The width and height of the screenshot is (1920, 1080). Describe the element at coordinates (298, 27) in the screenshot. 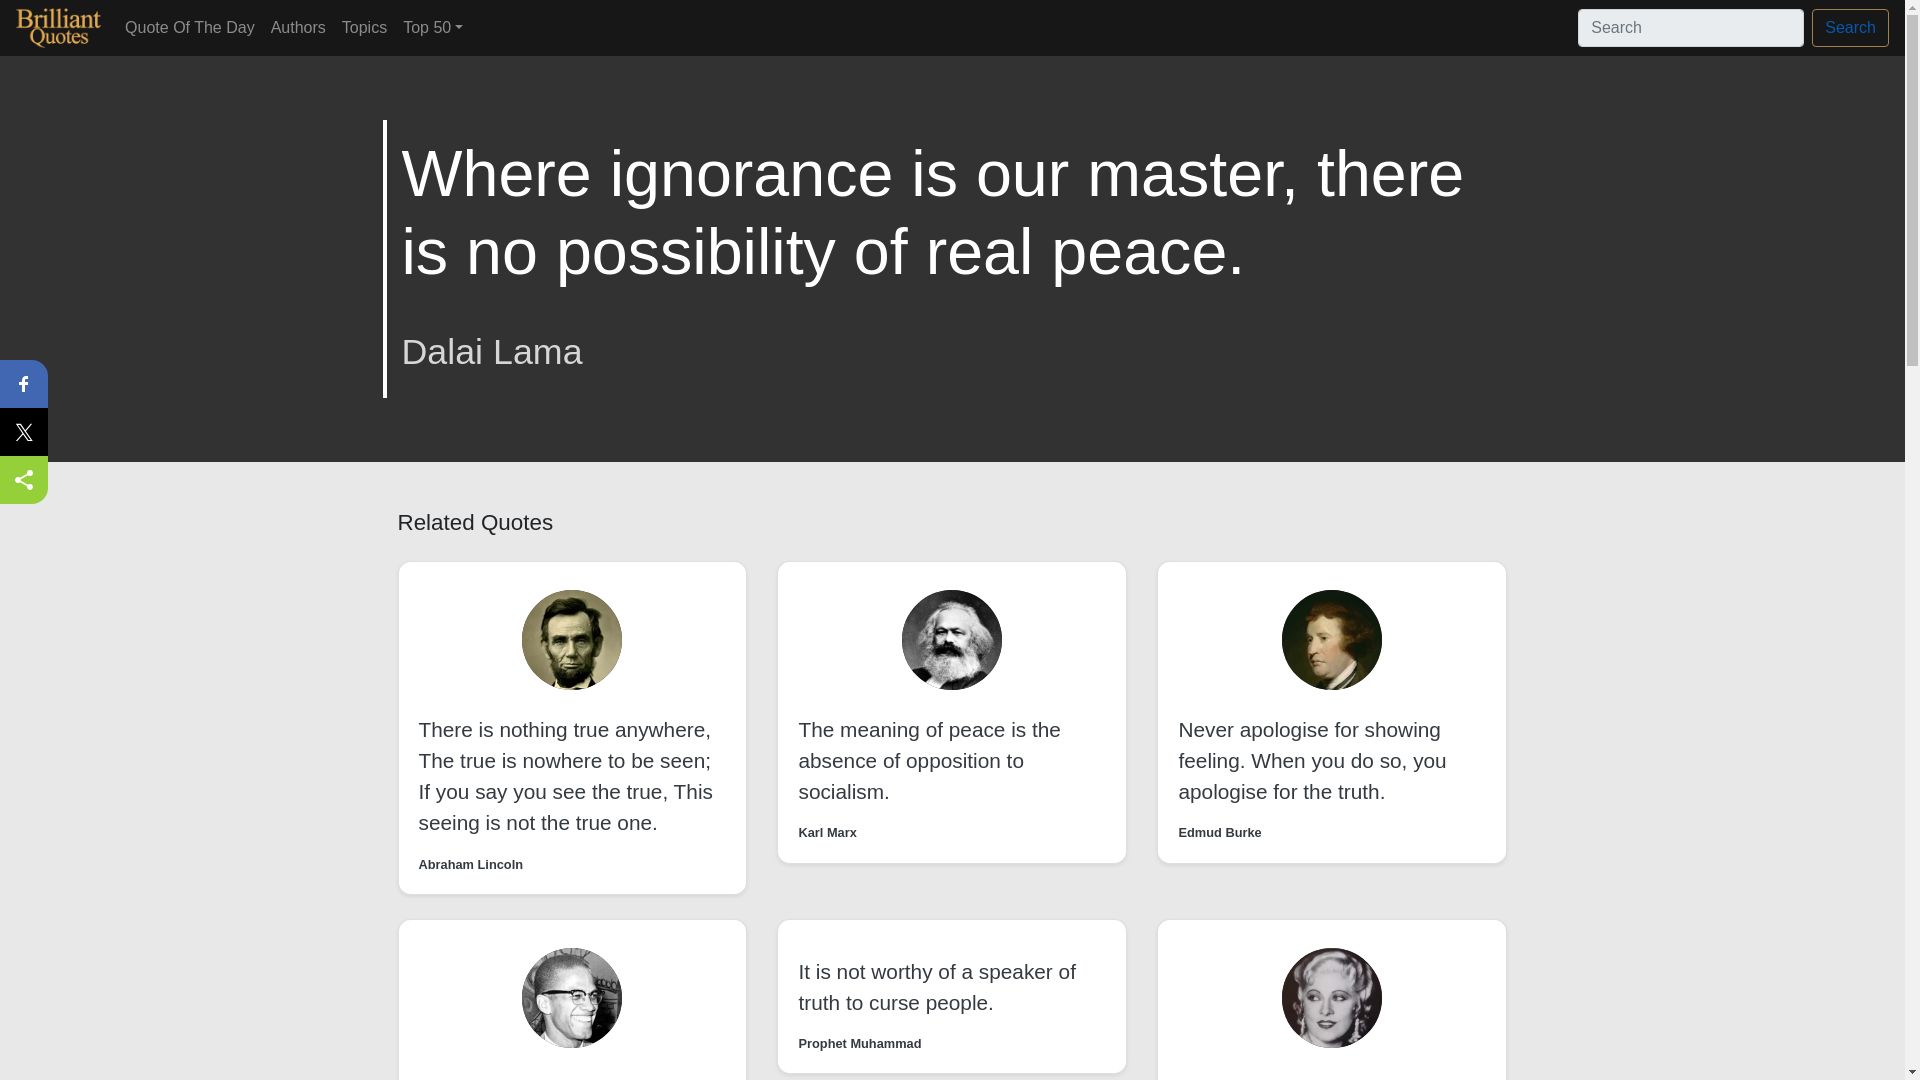

I see `Authors` at that location.